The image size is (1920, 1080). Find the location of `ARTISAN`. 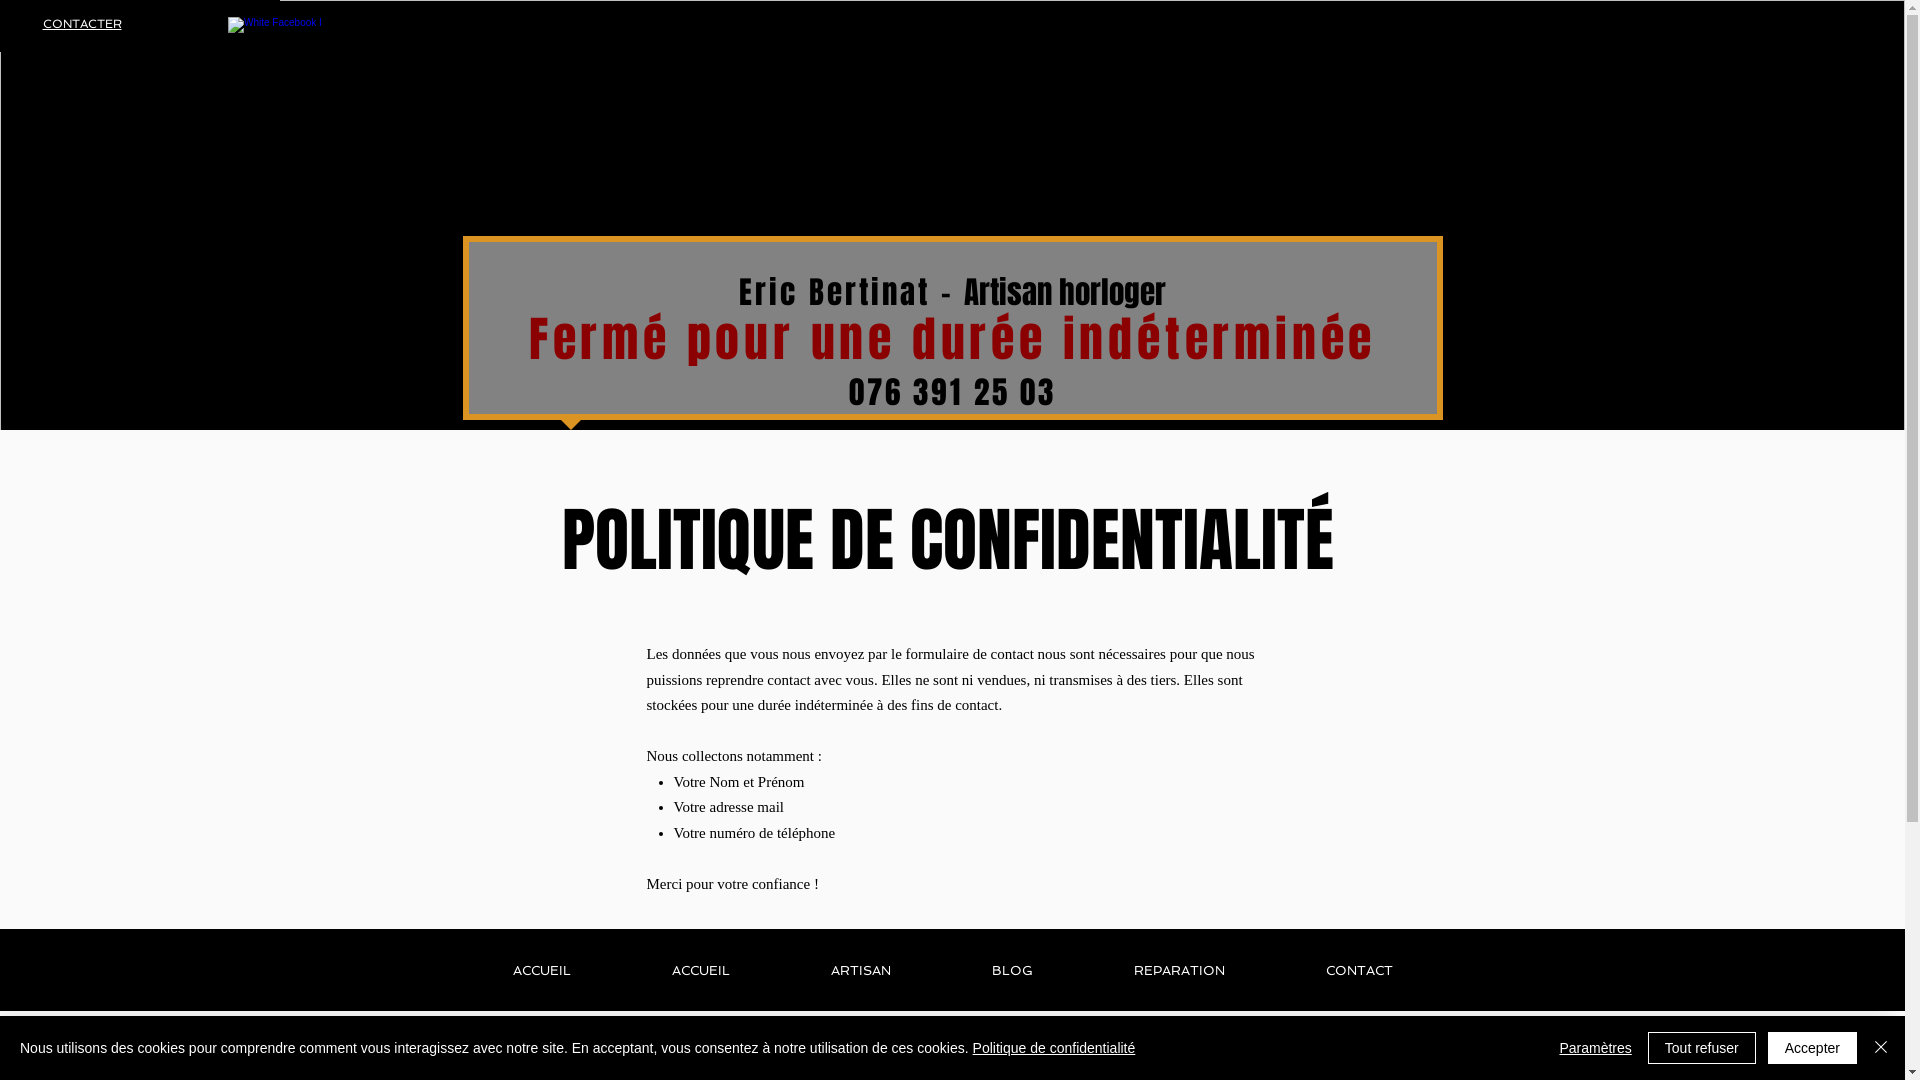

ARTISAN is located at coordinates (860, 971).